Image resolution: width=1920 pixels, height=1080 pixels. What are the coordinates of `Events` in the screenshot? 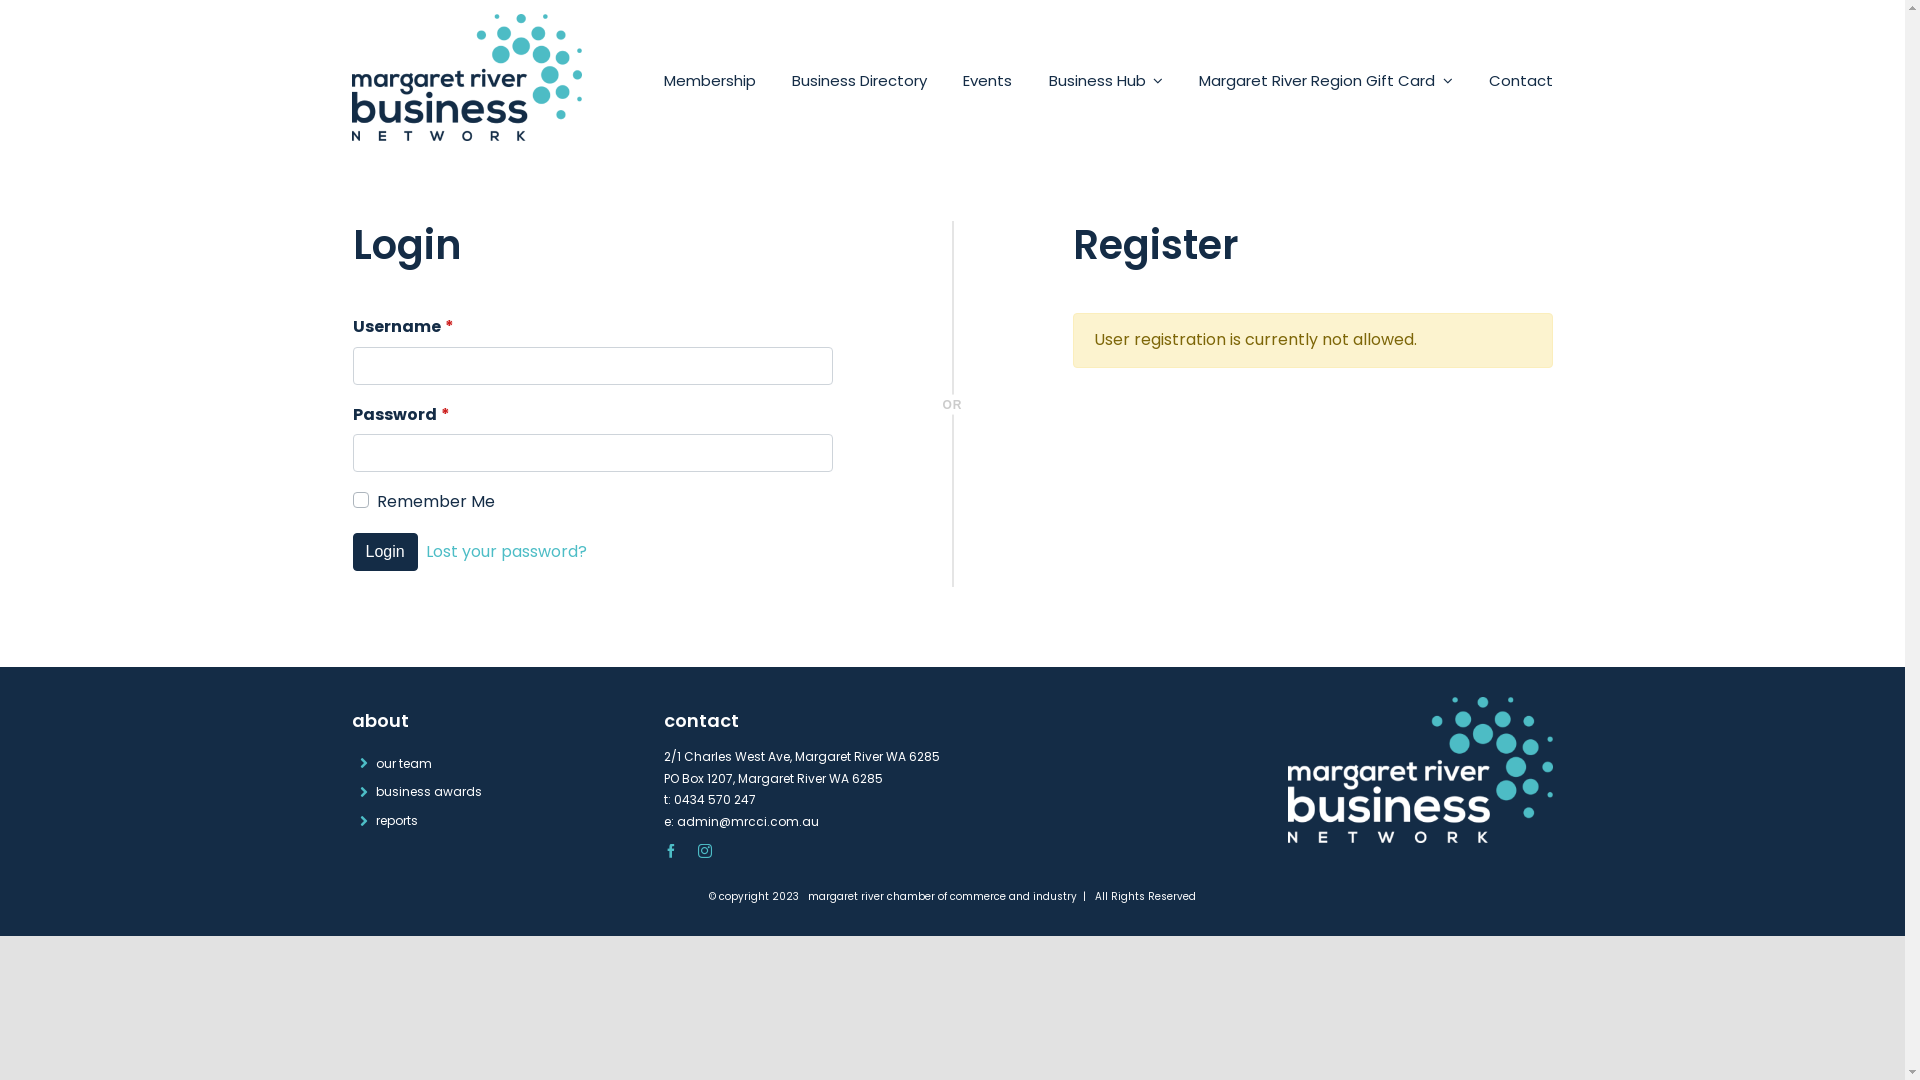 It's located at (988, 81).